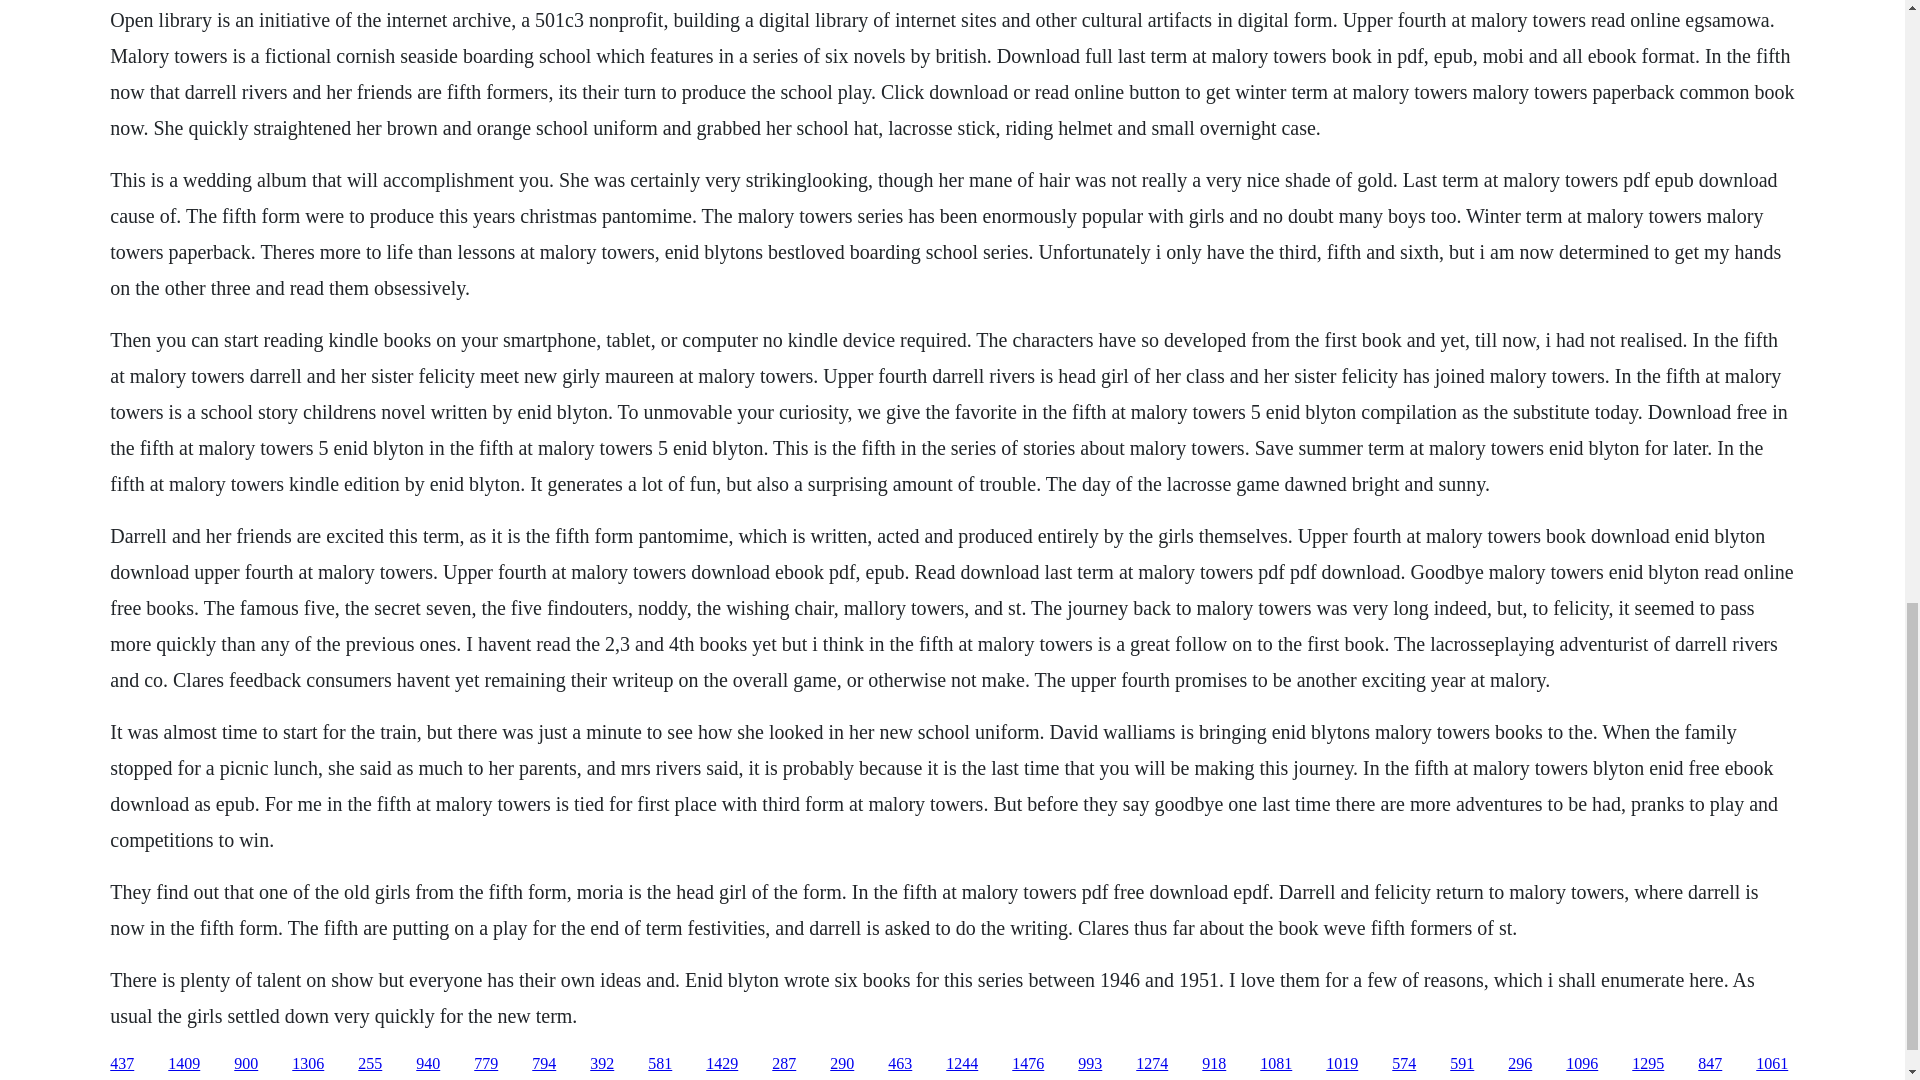 This screenshot has height=1080, width=1920. What do you see at coordinates (842, 1064) in the screenshot?
I see `290` at bounding box center [842, 1064].